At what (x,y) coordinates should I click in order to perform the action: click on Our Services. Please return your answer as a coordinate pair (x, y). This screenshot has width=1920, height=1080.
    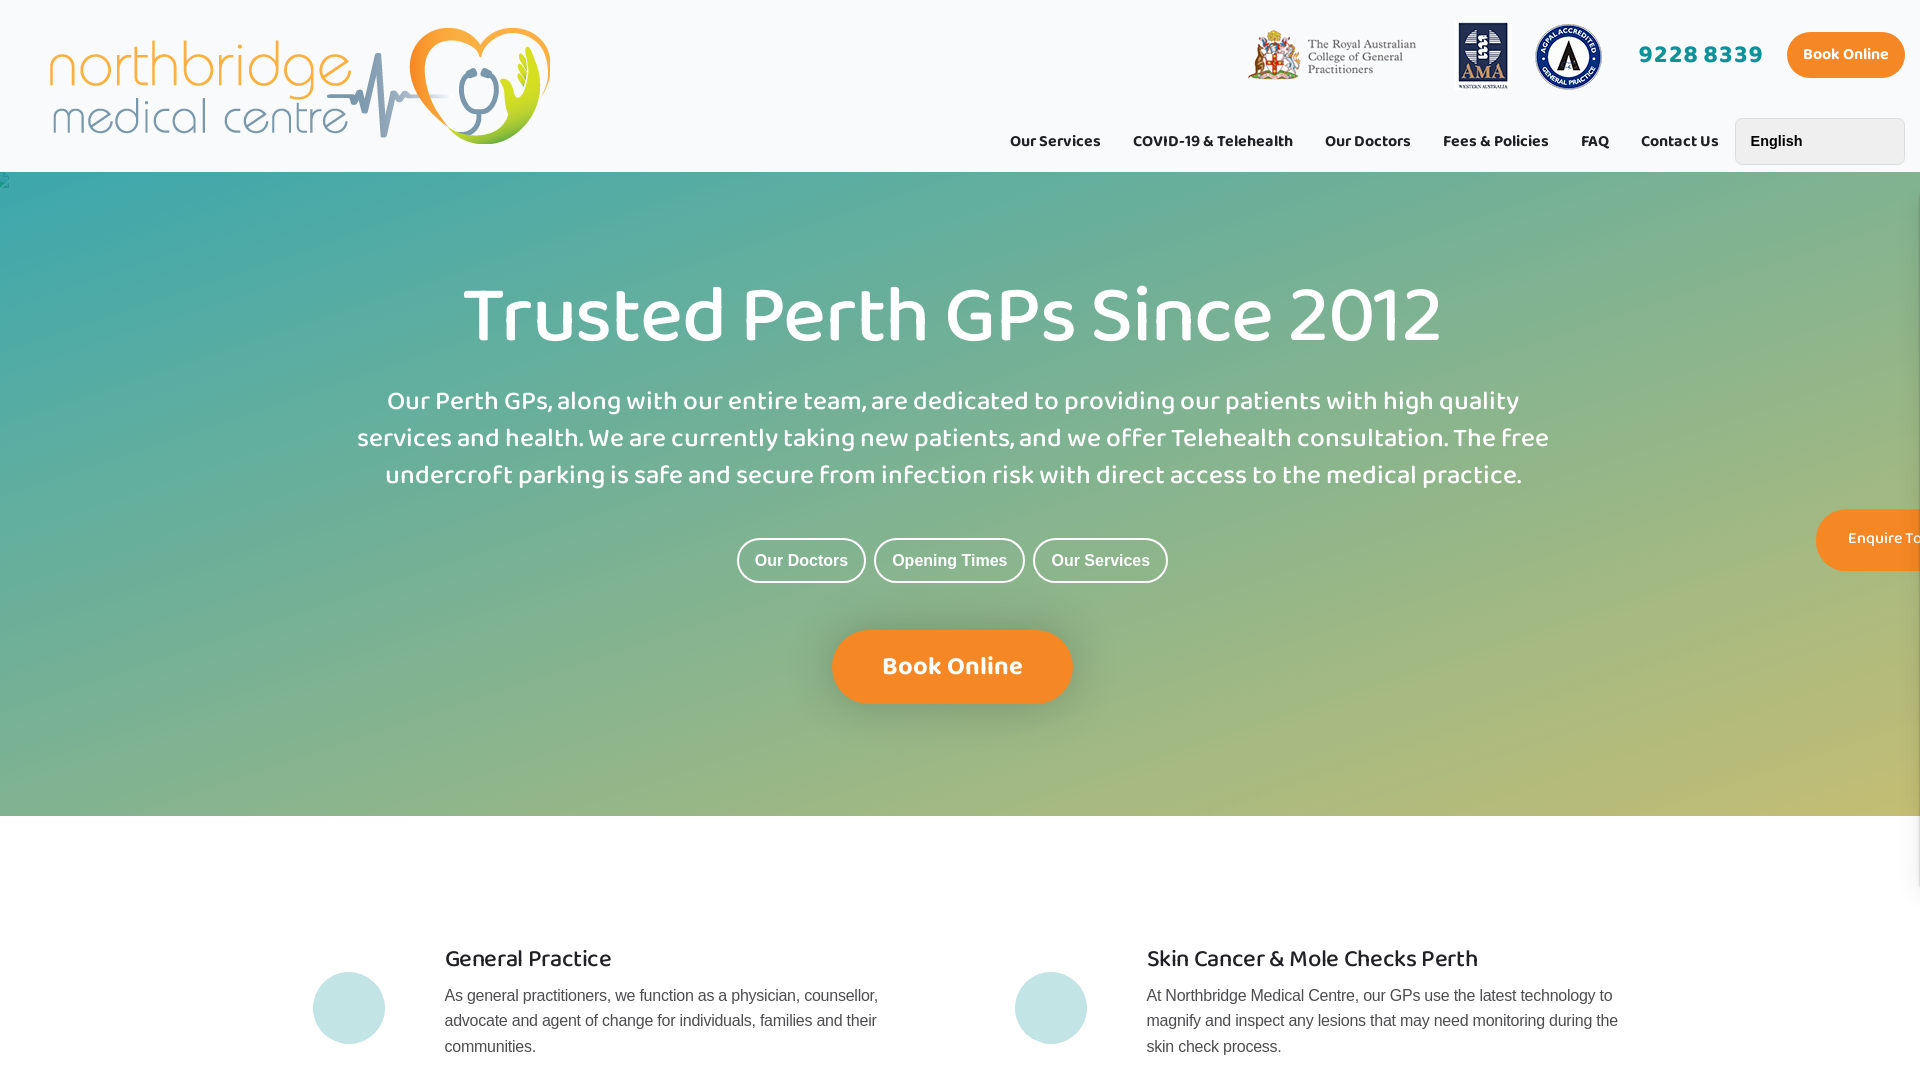
    Looking at the image, I should click on (1056, 144).